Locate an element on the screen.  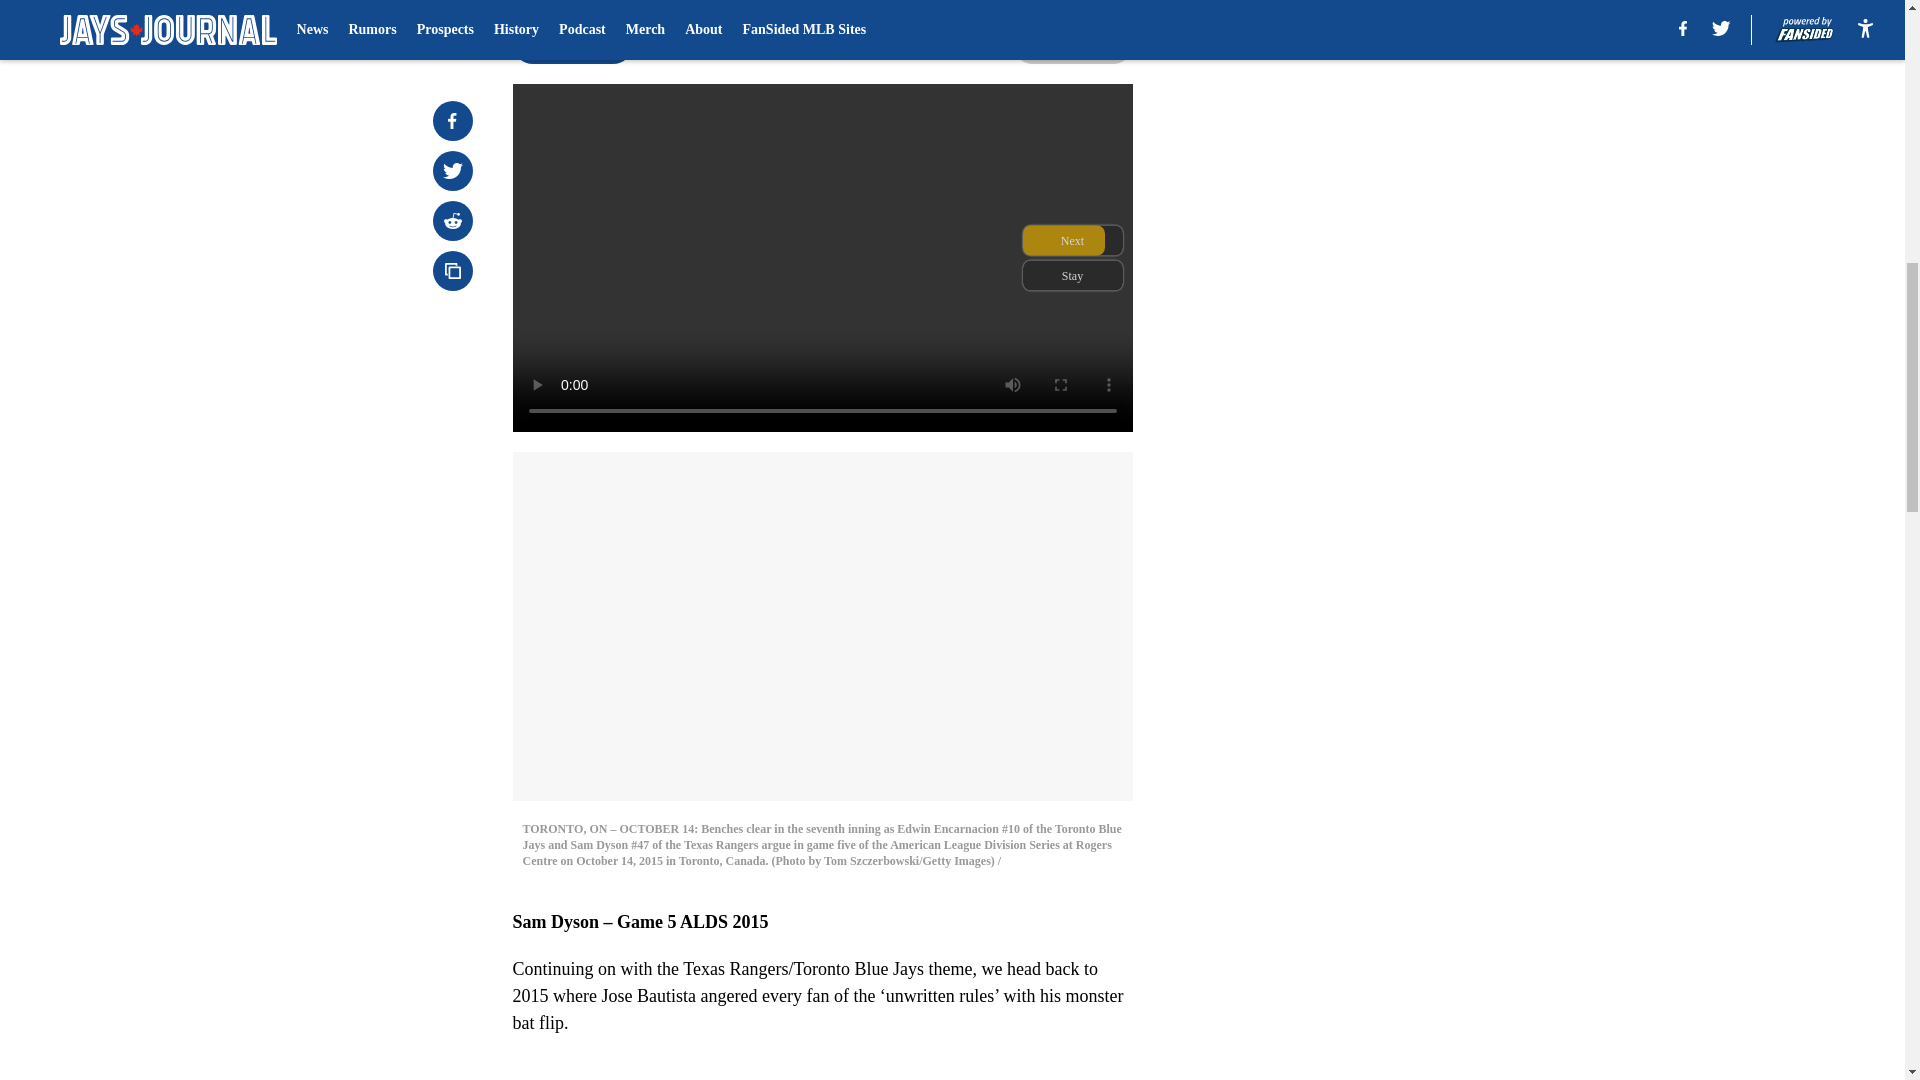
Next is located at coordinates (1072, 43).